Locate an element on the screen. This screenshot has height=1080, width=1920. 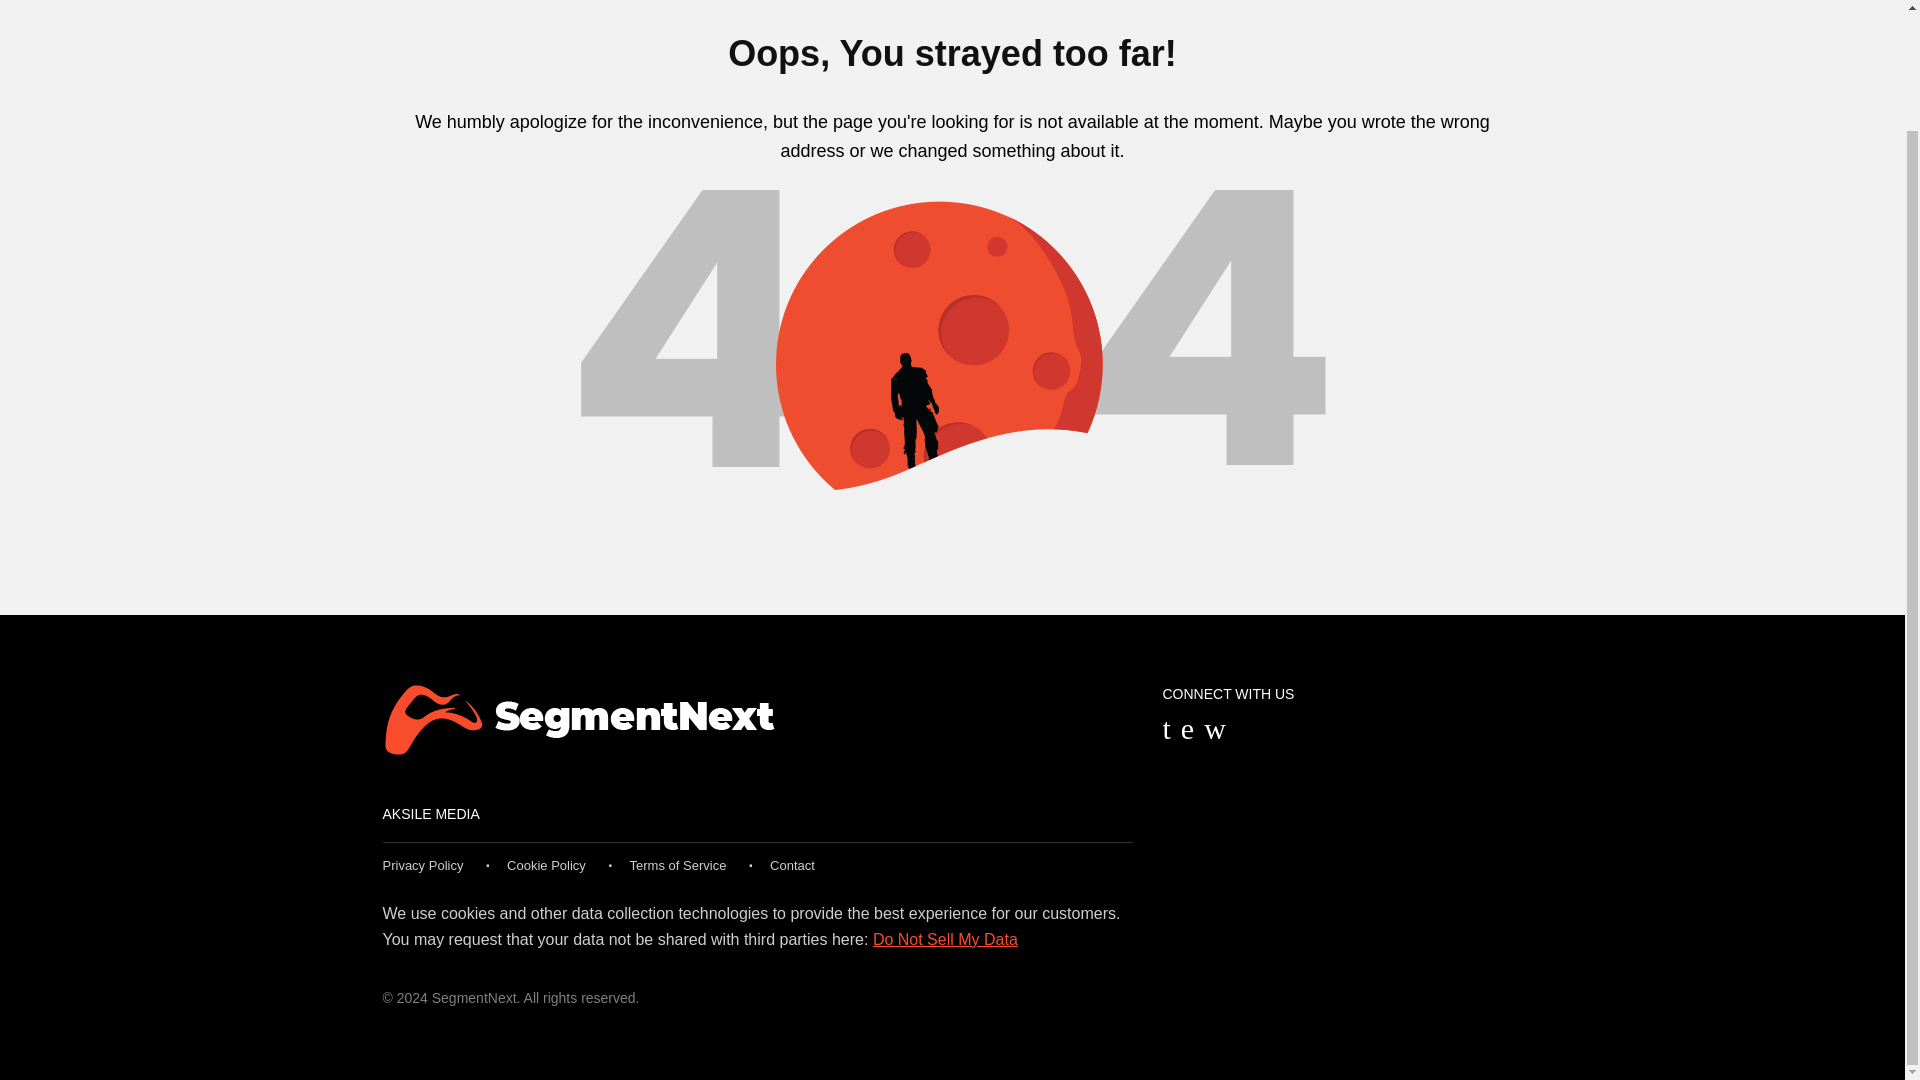
Privacy Policy is located at coordinates (422, 864).